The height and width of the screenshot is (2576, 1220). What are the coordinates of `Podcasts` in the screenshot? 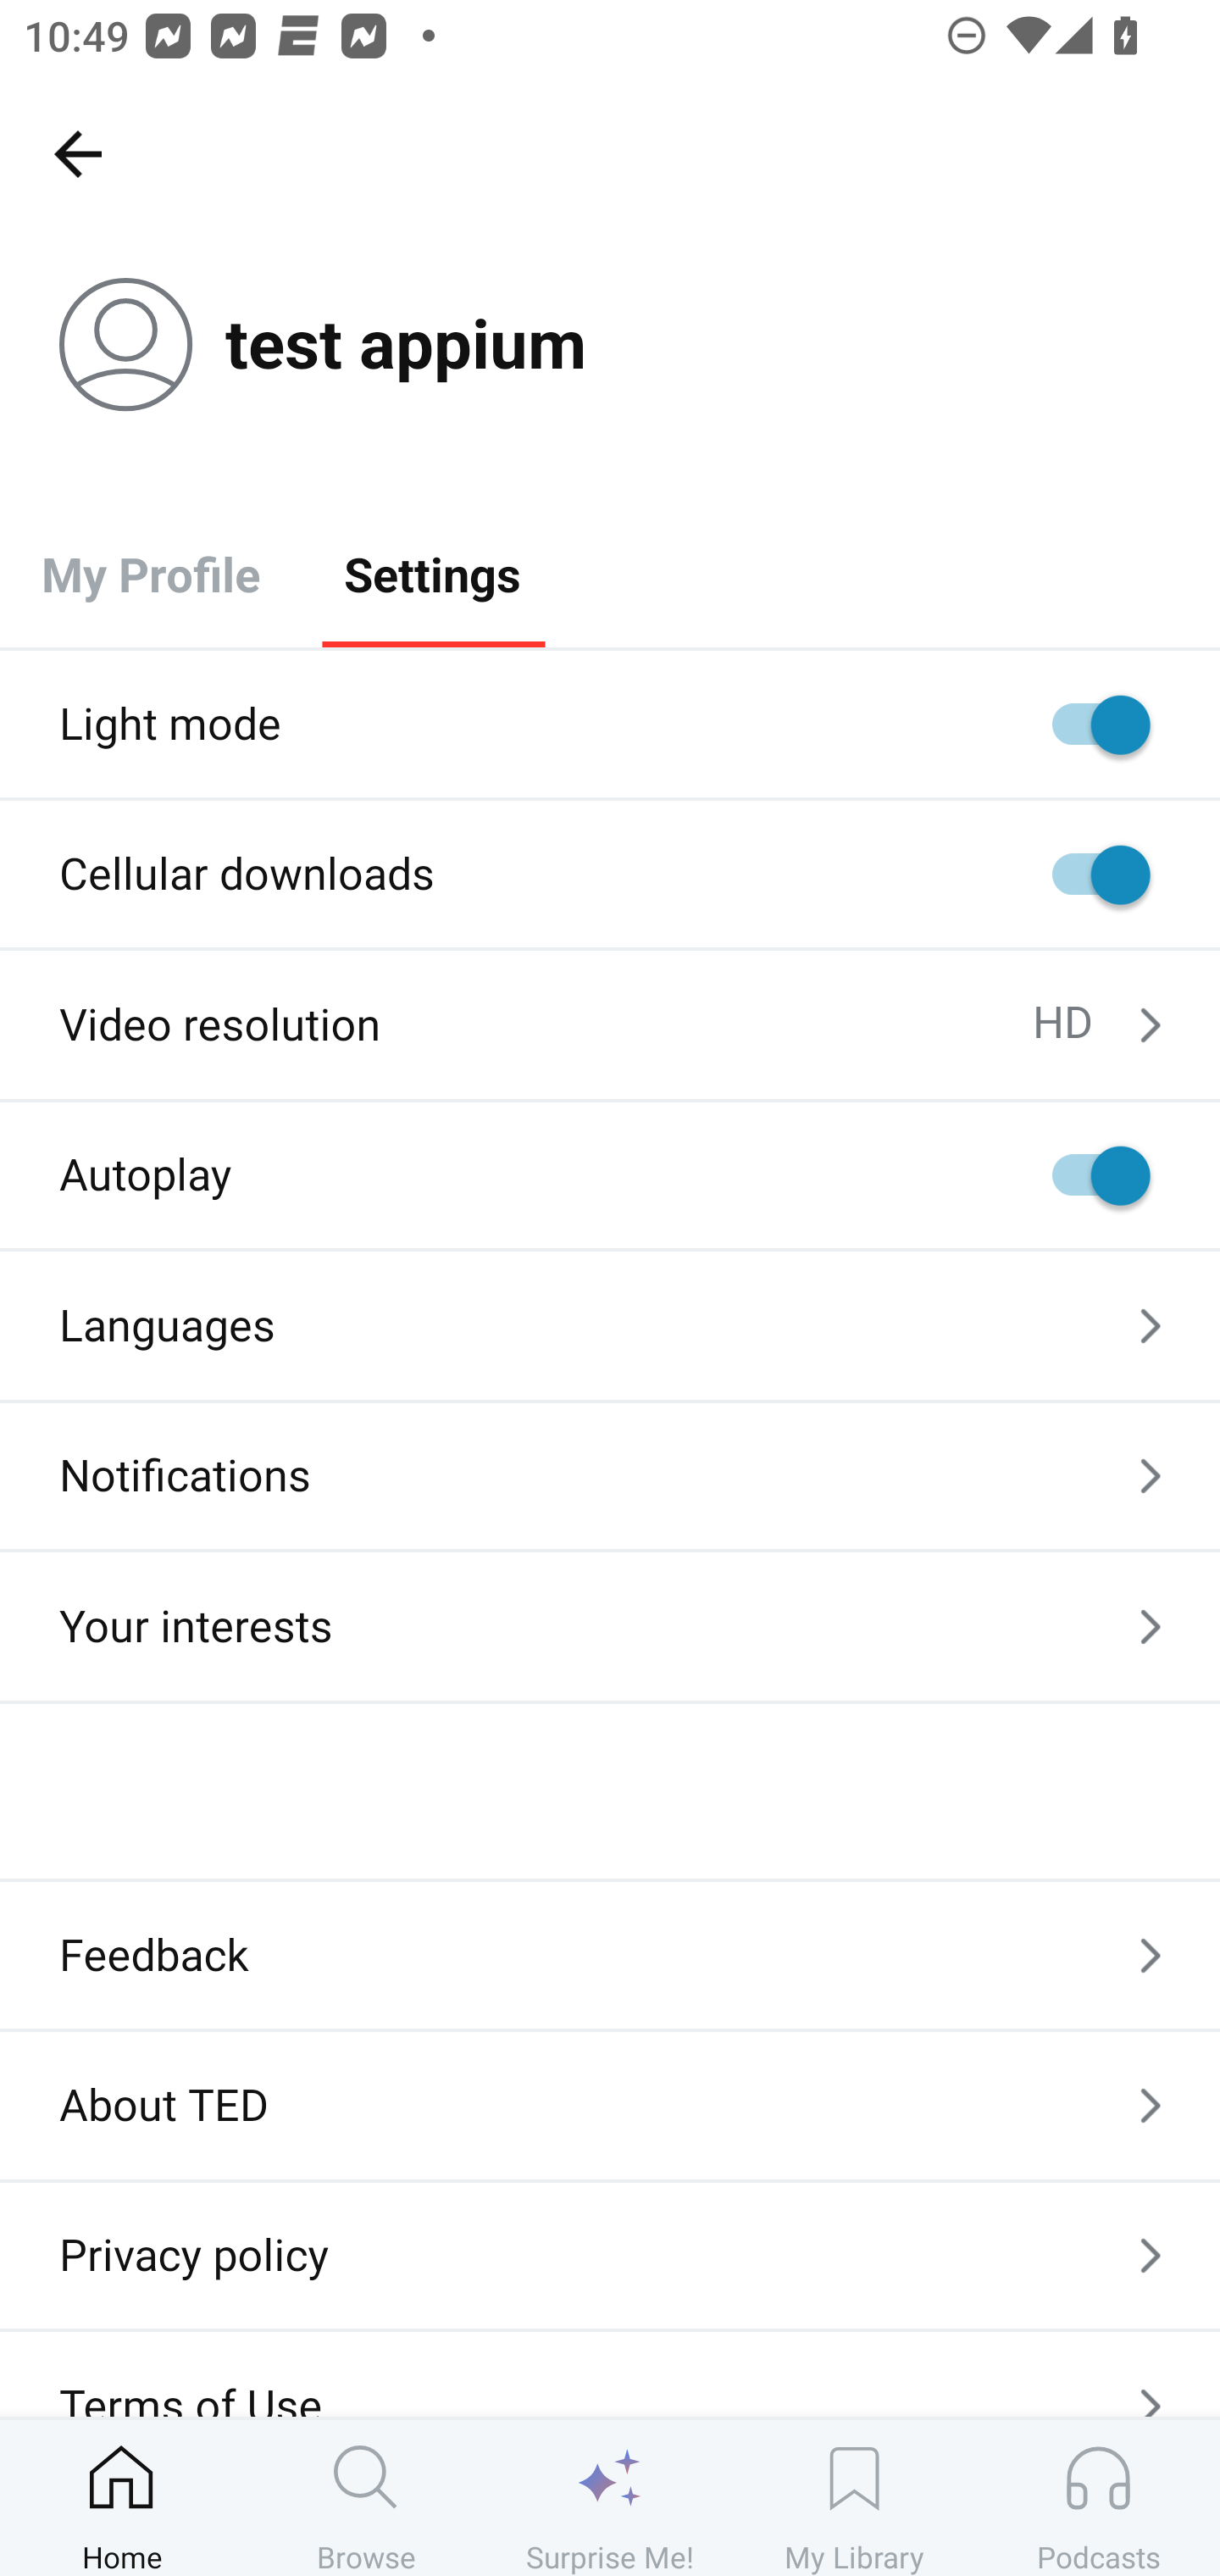 It's located at (1098, 2497).